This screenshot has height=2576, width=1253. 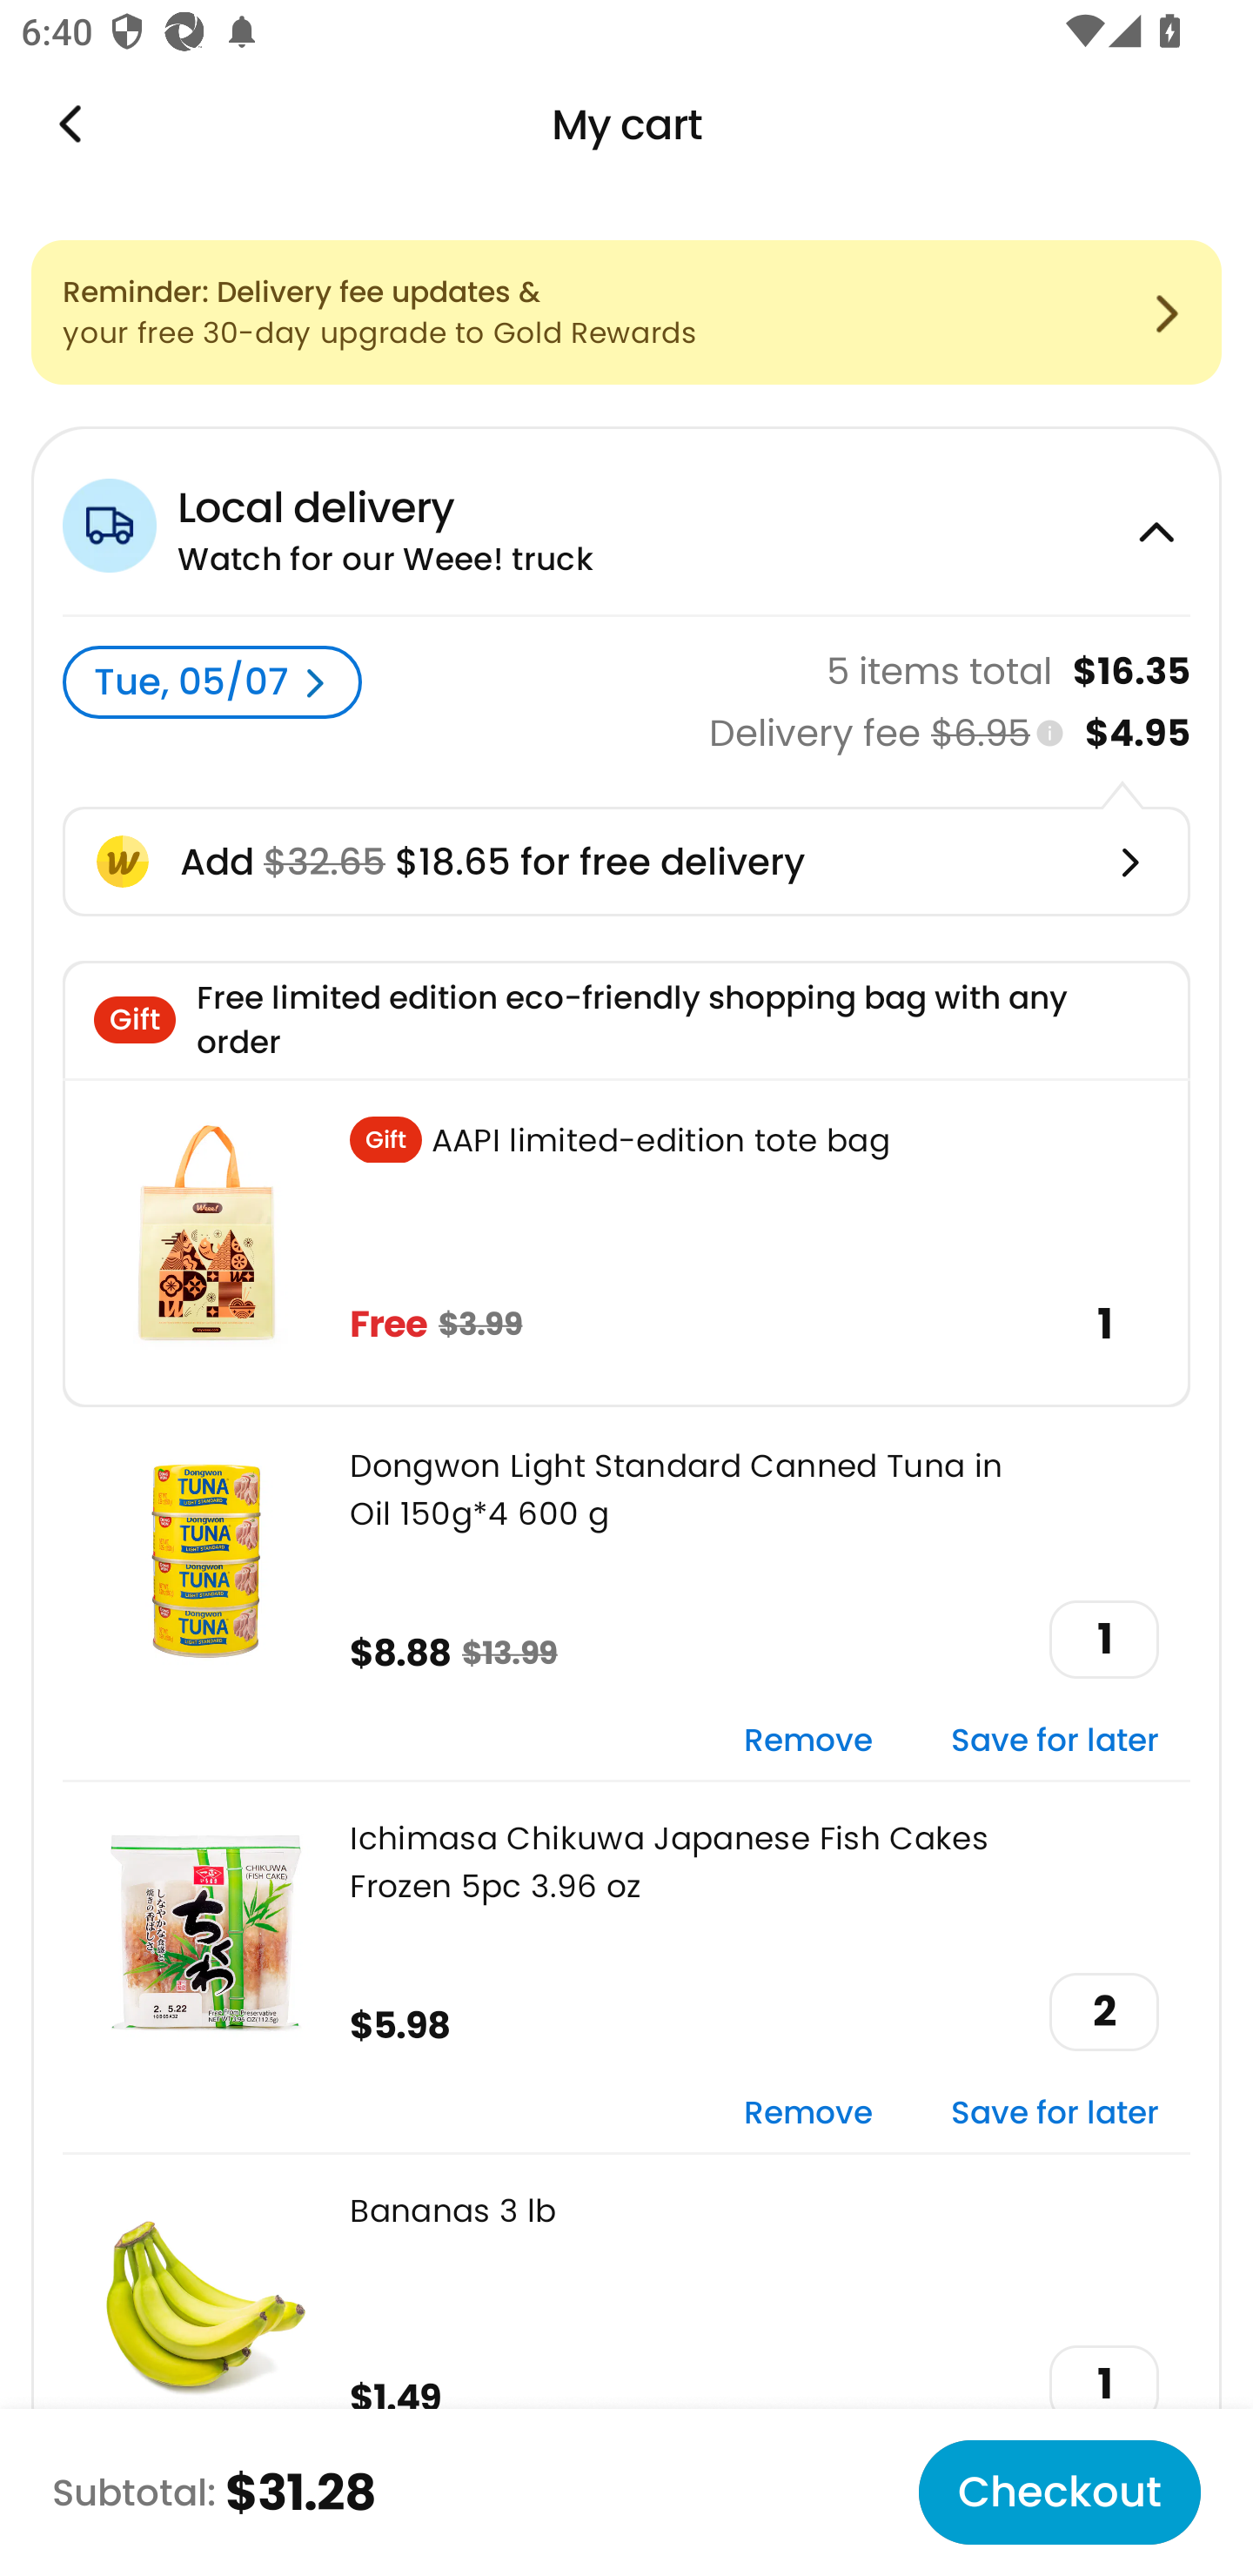 What do you see at coordinates (1104, 2012) in the screenshot?
I see `2` at bounding box center [1104, 2012].